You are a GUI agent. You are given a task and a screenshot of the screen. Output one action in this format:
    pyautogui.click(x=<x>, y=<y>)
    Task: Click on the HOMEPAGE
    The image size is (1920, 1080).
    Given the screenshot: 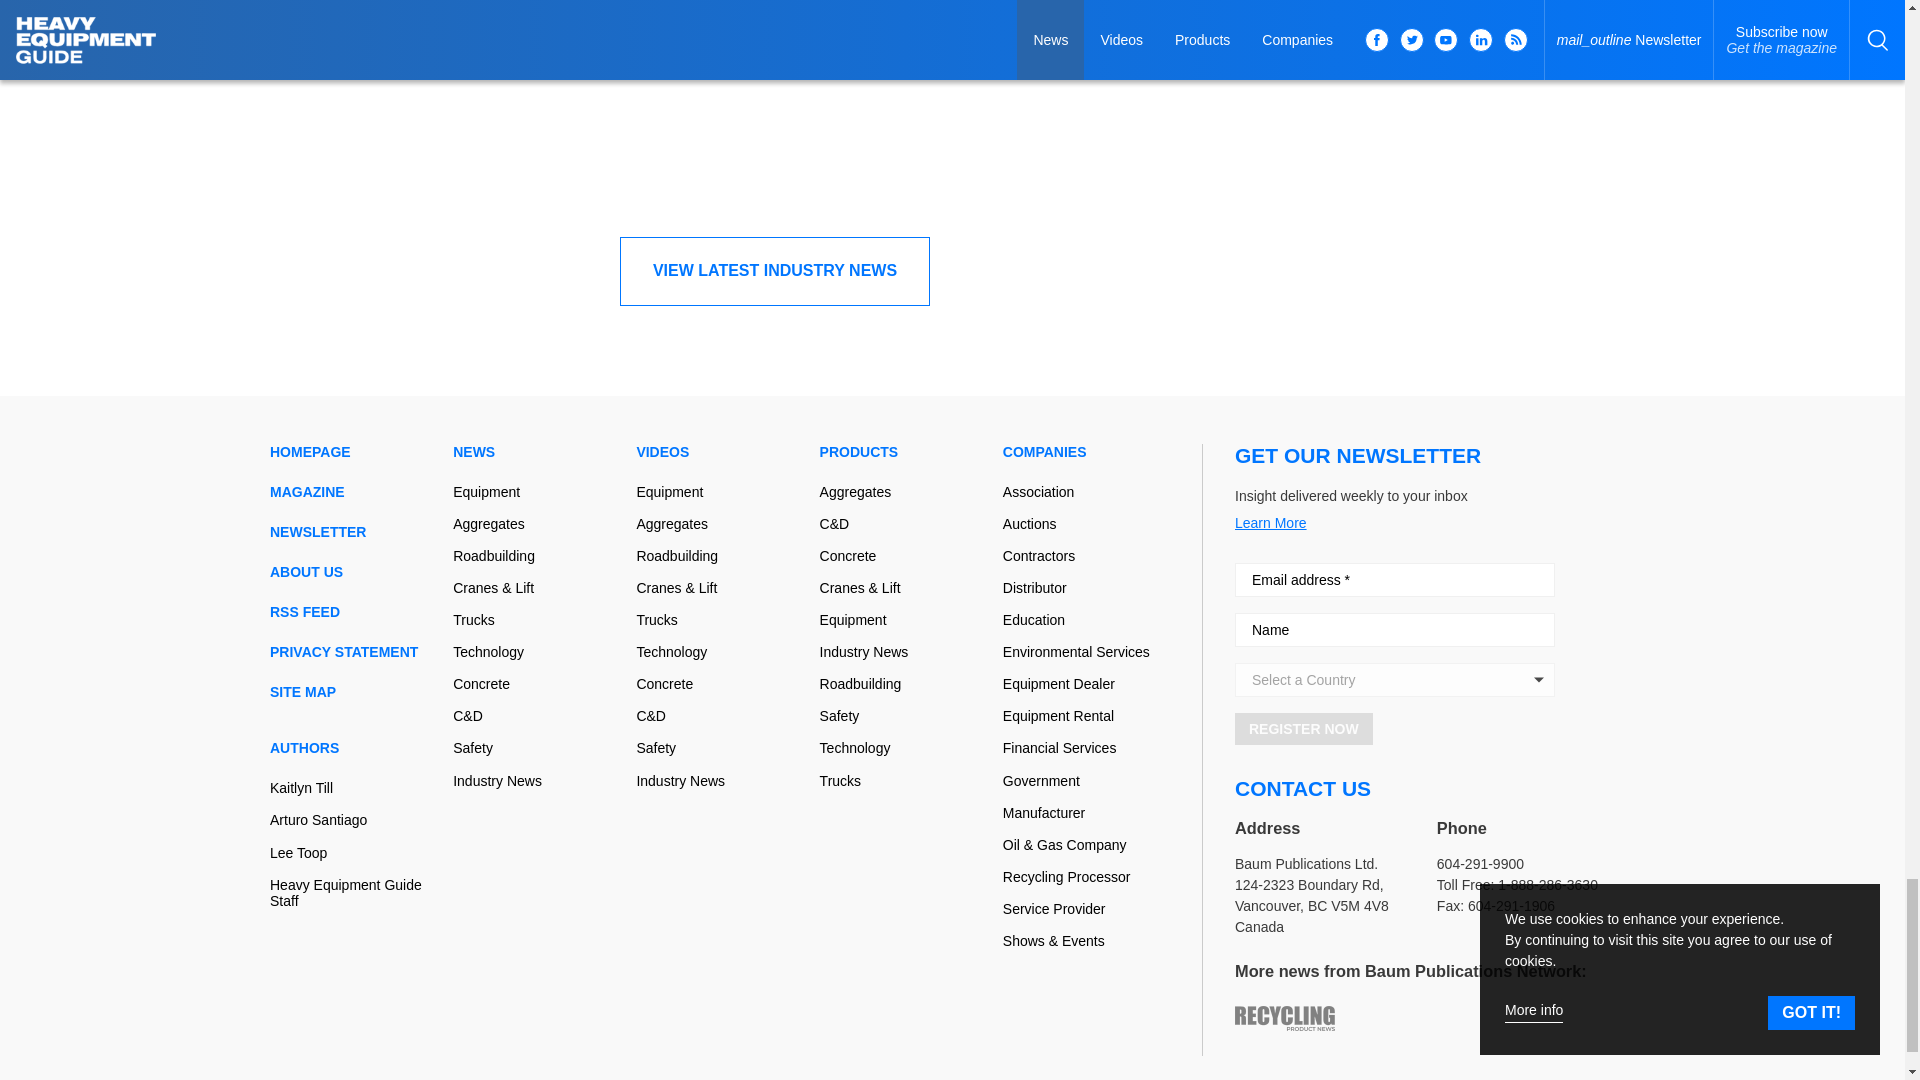 What is the action you would take?
    pyautogui.click(x=354, y=452)
    